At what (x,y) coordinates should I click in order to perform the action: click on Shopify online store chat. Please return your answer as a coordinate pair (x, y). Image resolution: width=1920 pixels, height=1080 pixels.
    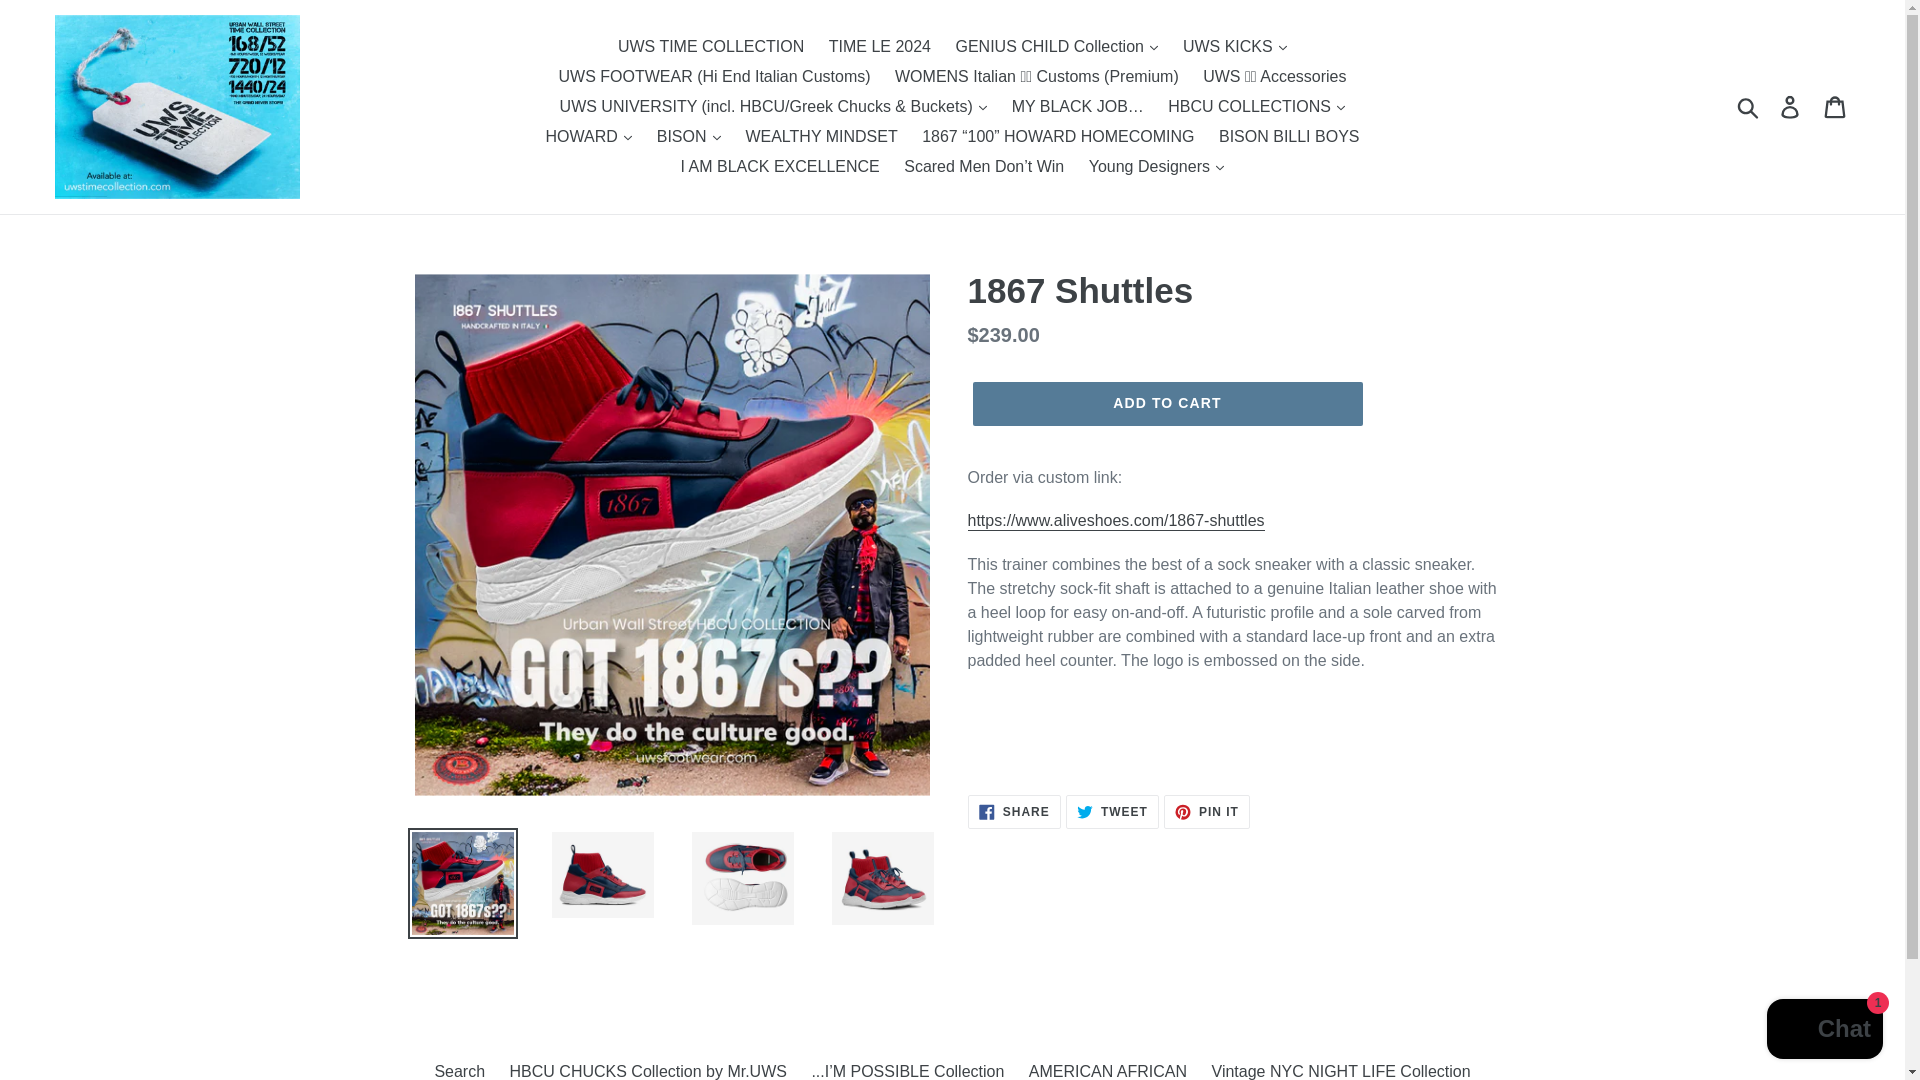
    Looking at the image, I should click on (1824, 1031).